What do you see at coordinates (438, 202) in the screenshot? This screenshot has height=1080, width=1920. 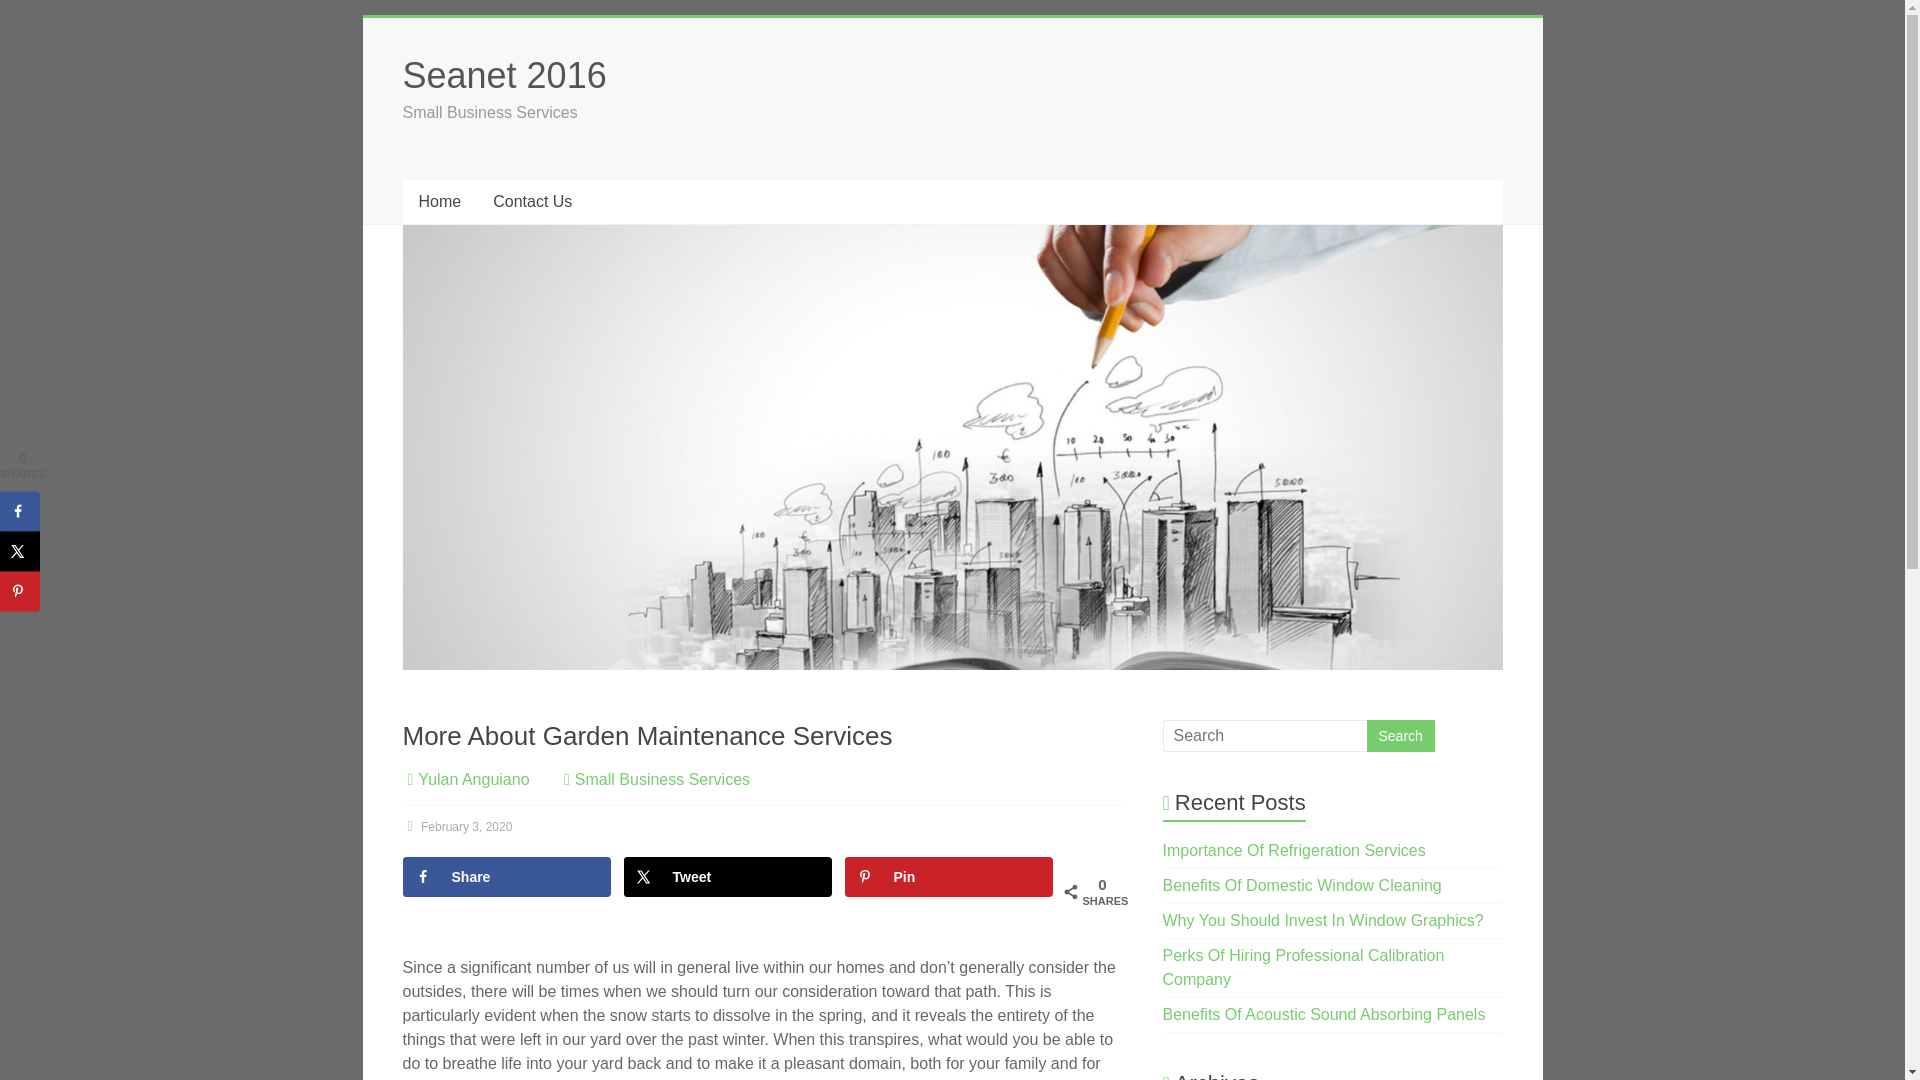 I see `Home` at bounding box center [438, 202].